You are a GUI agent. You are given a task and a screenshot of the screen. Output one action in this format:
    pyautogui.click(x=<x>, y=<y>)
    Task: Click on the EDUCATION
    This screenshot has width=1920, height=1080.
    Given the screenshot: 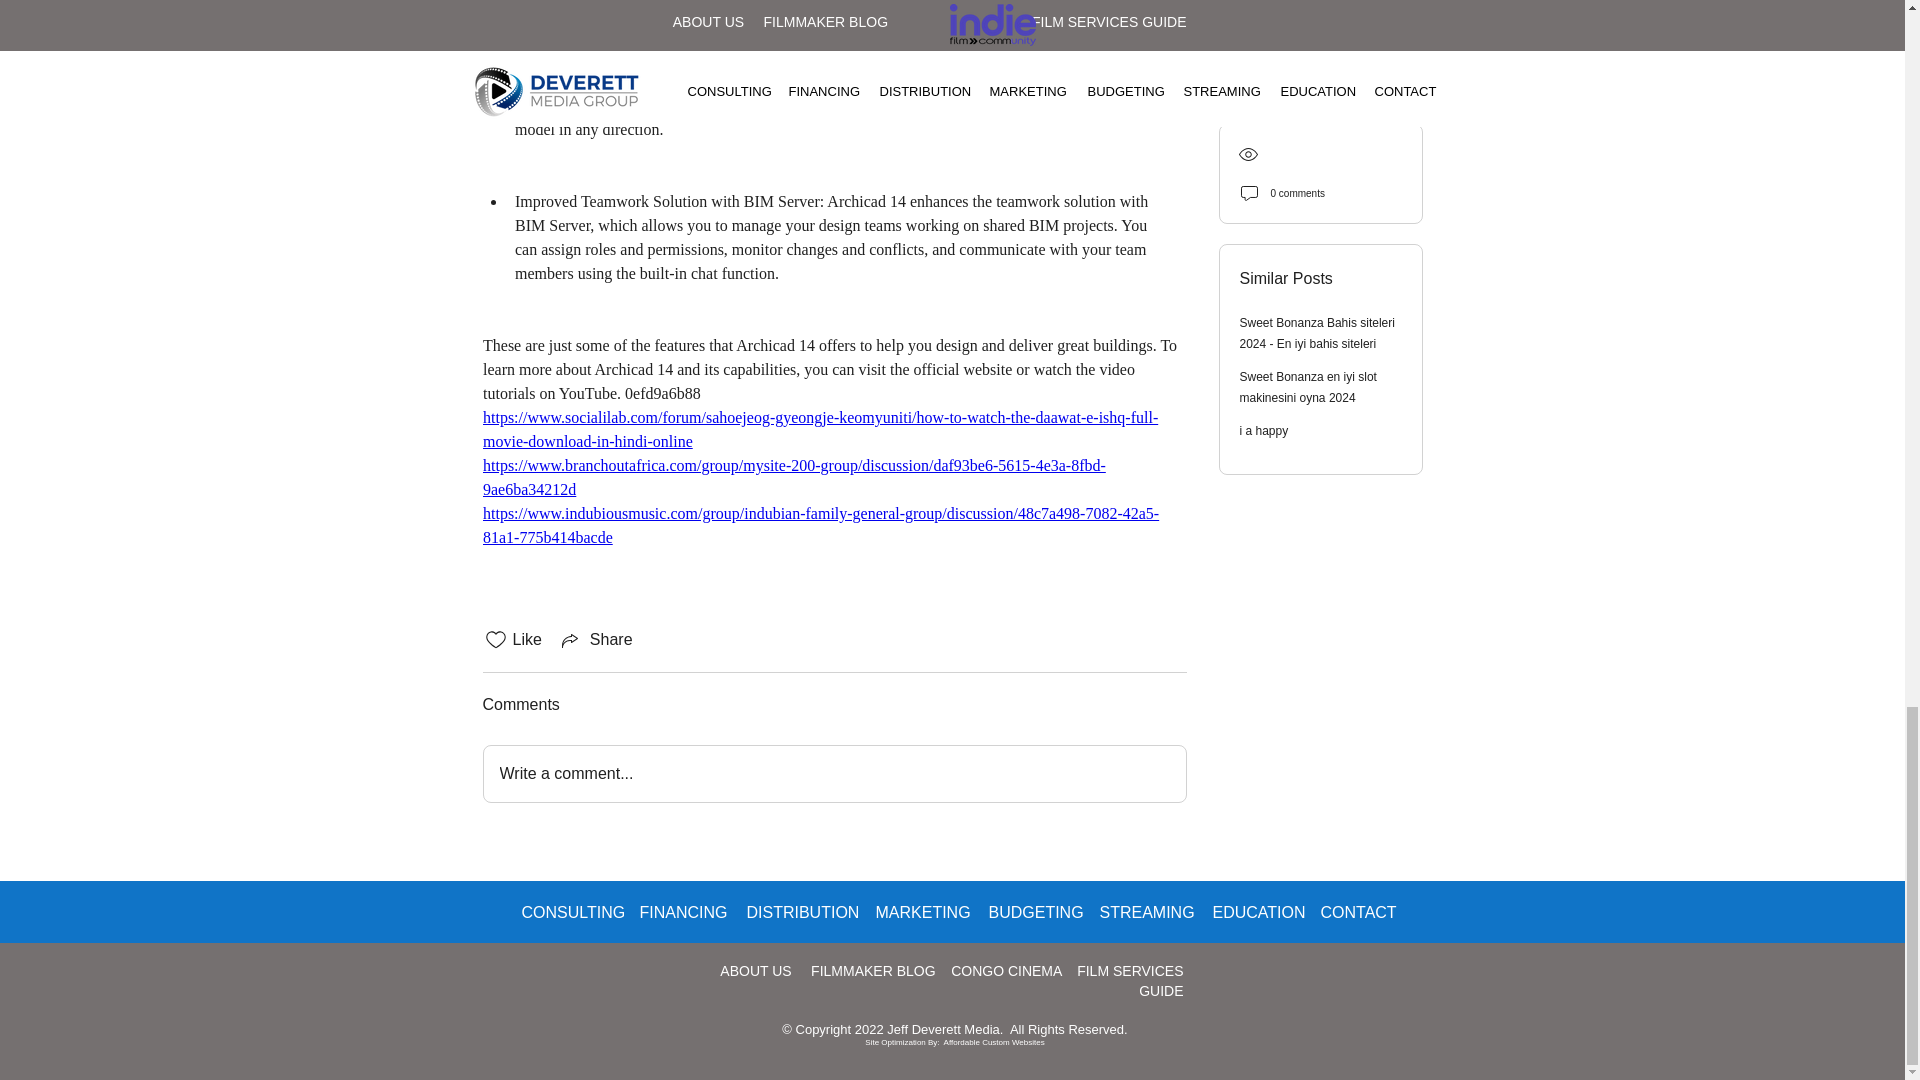 What is the action you would take?
    pyautogui.click(x=1252, y=912)
    